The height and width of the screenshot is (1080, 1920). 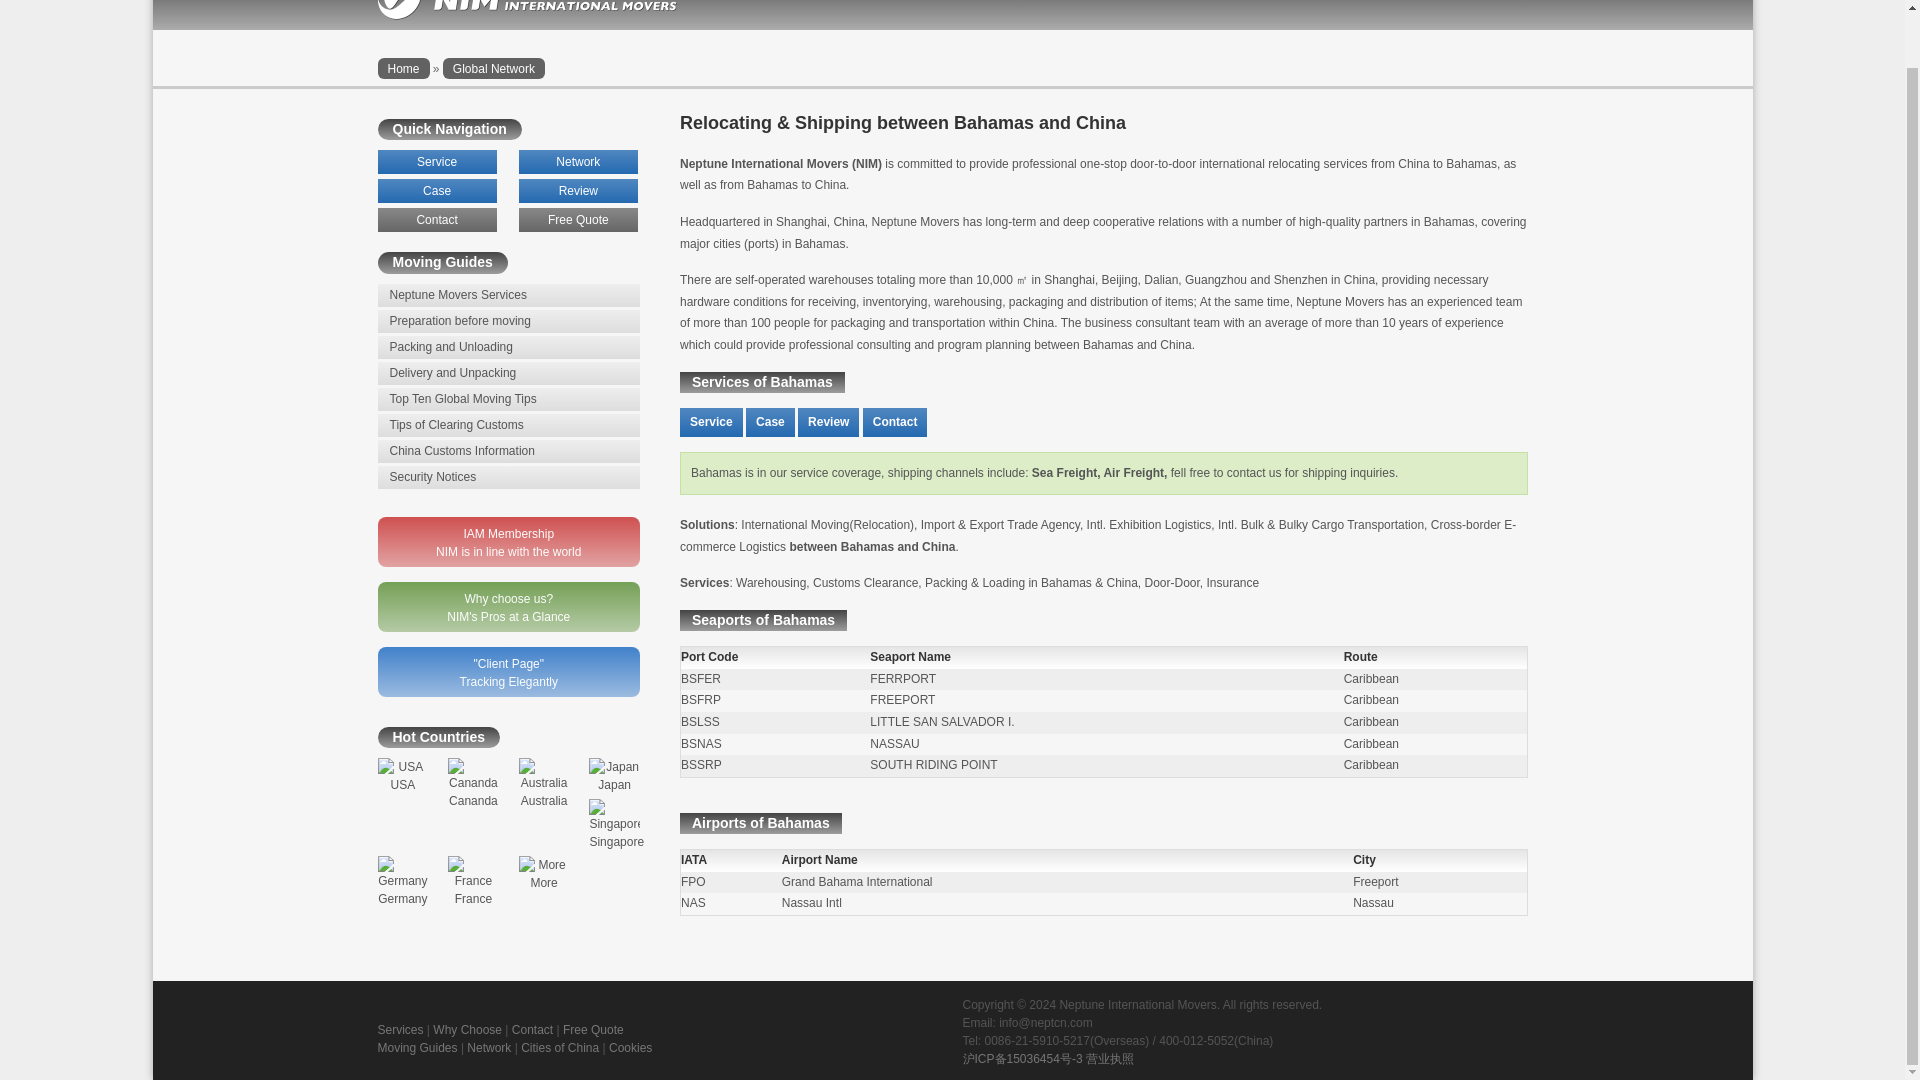 I want to click on Review, so click(x=828, y=422).